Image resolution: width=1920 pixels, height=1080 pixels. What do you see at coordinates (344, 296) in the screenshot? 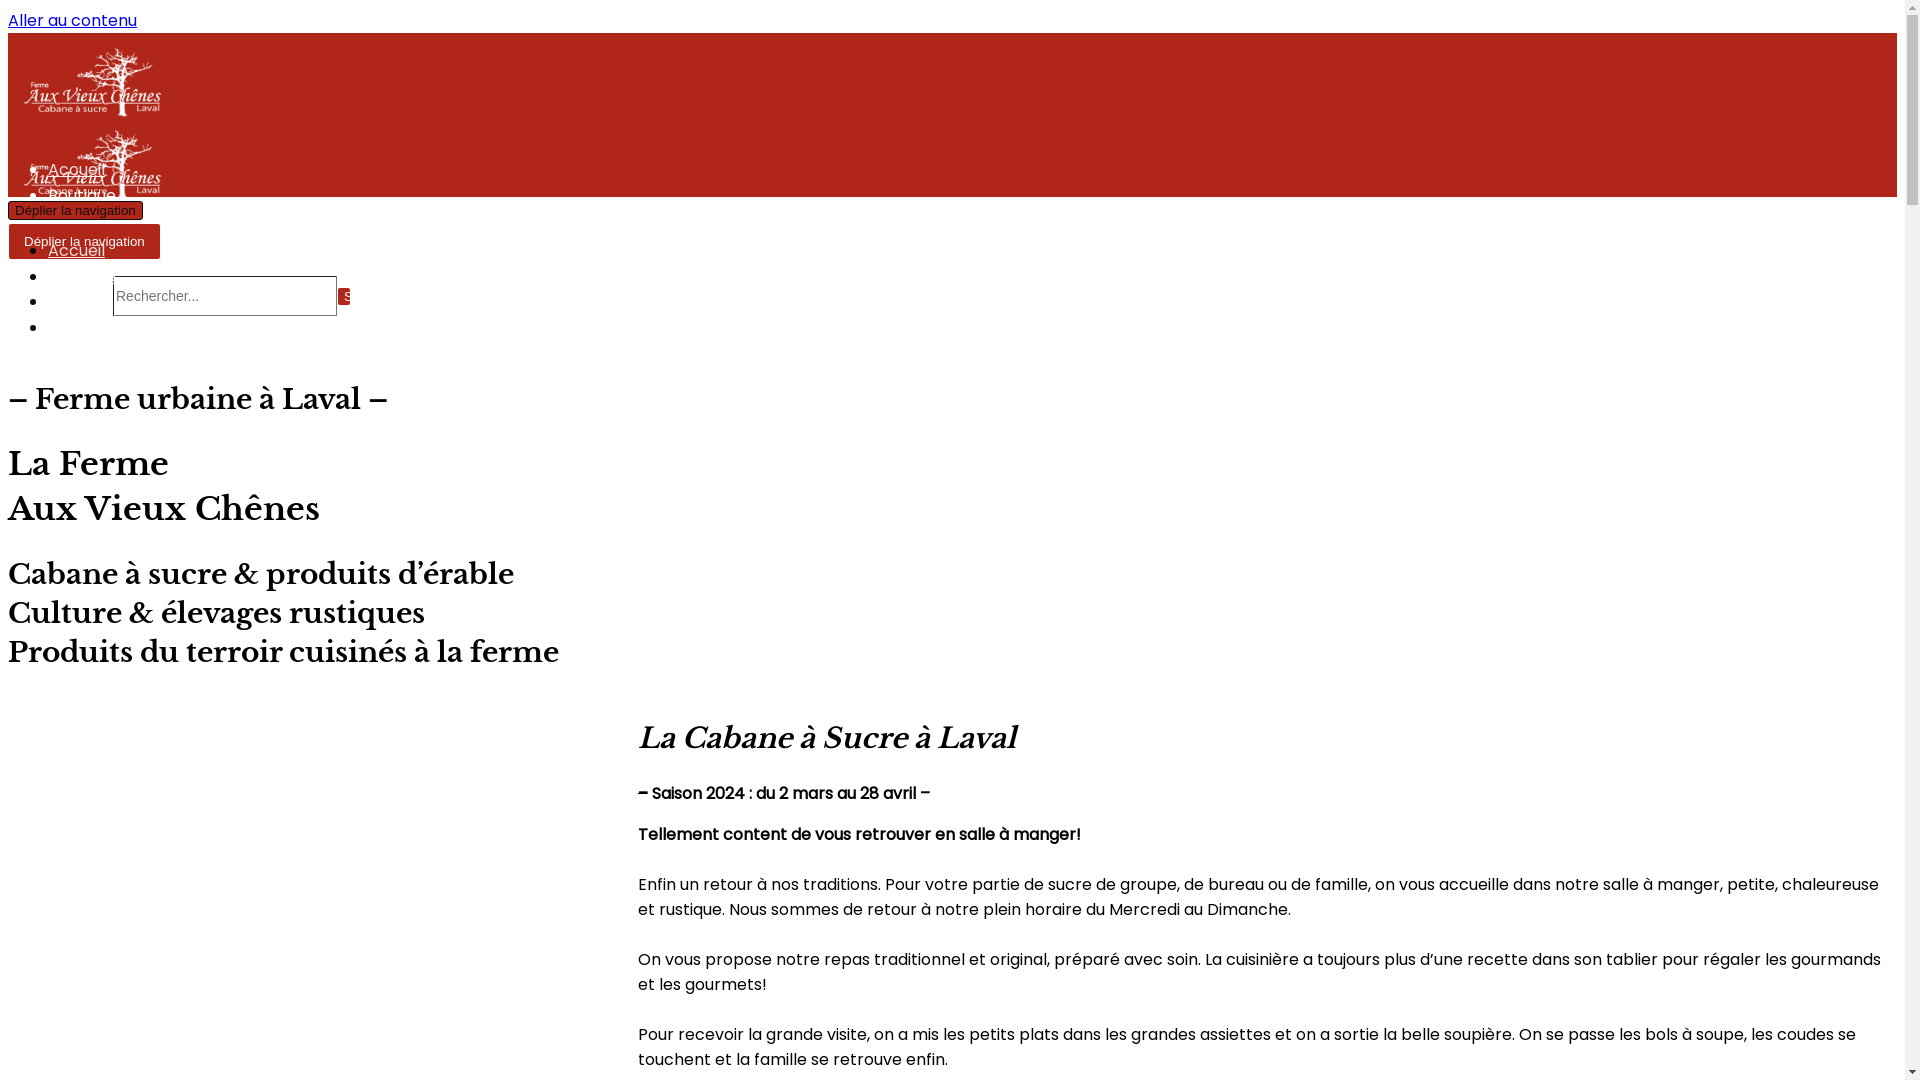
I see `Search` at bounding box center [344, 296].